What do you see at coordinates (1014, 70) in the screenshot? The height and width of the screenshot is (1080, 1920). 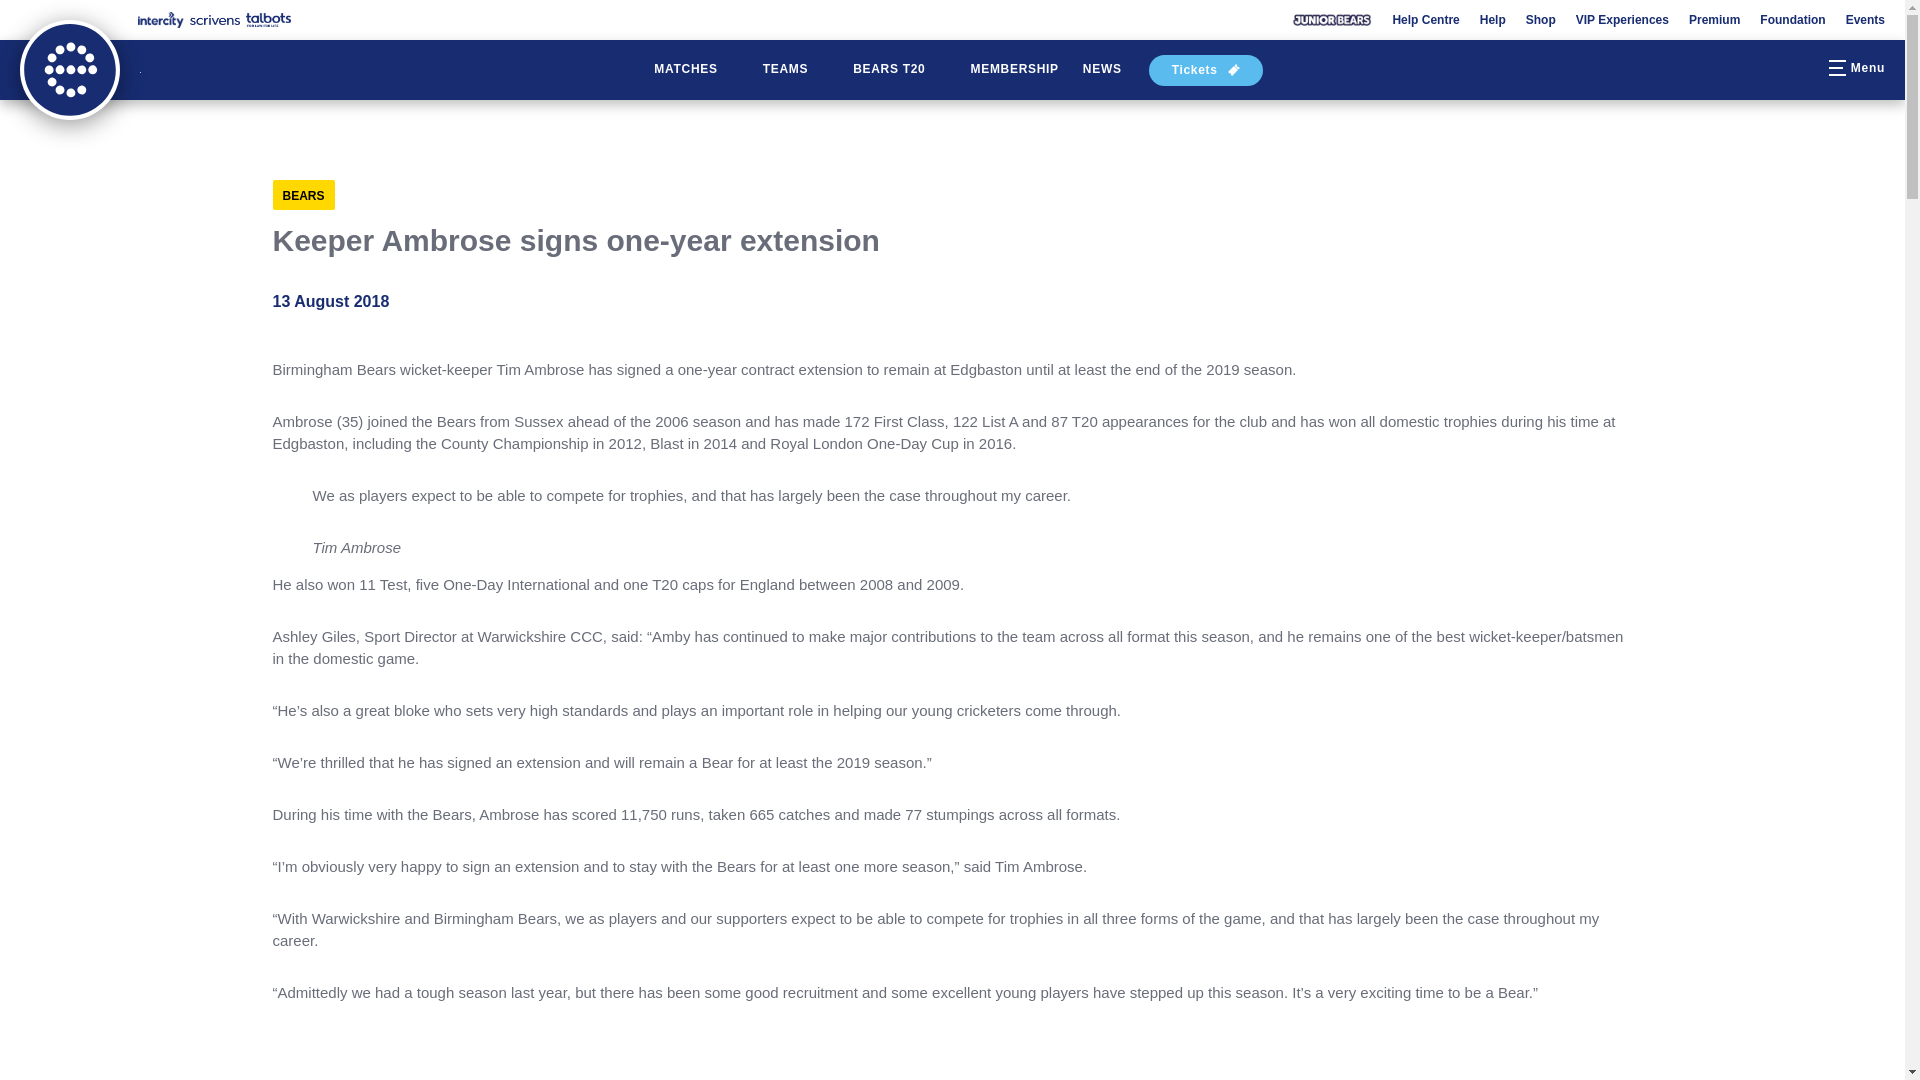 I see `MEMBERSHIP` at bounding box center [1014, 70].